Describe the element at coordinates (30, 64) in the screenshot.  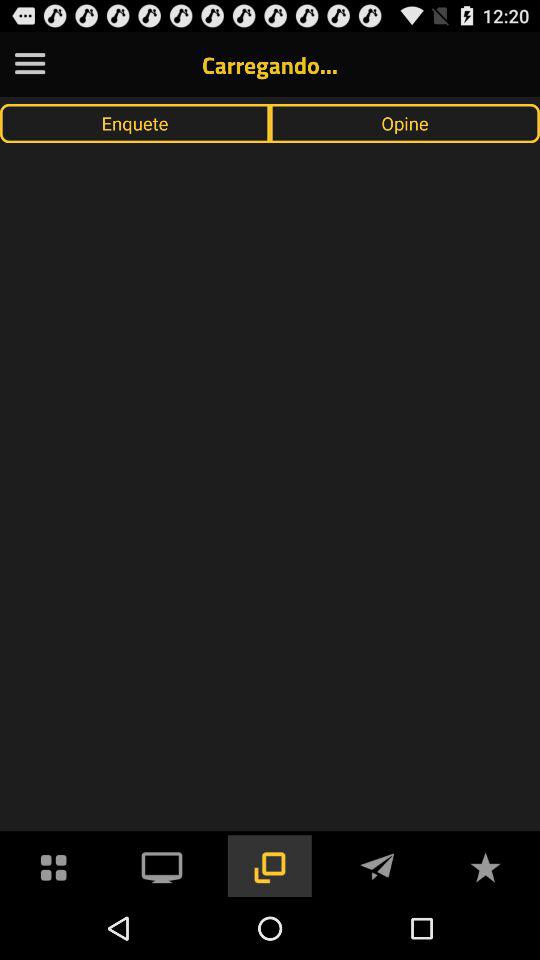
I see `open the side menu` at that location.